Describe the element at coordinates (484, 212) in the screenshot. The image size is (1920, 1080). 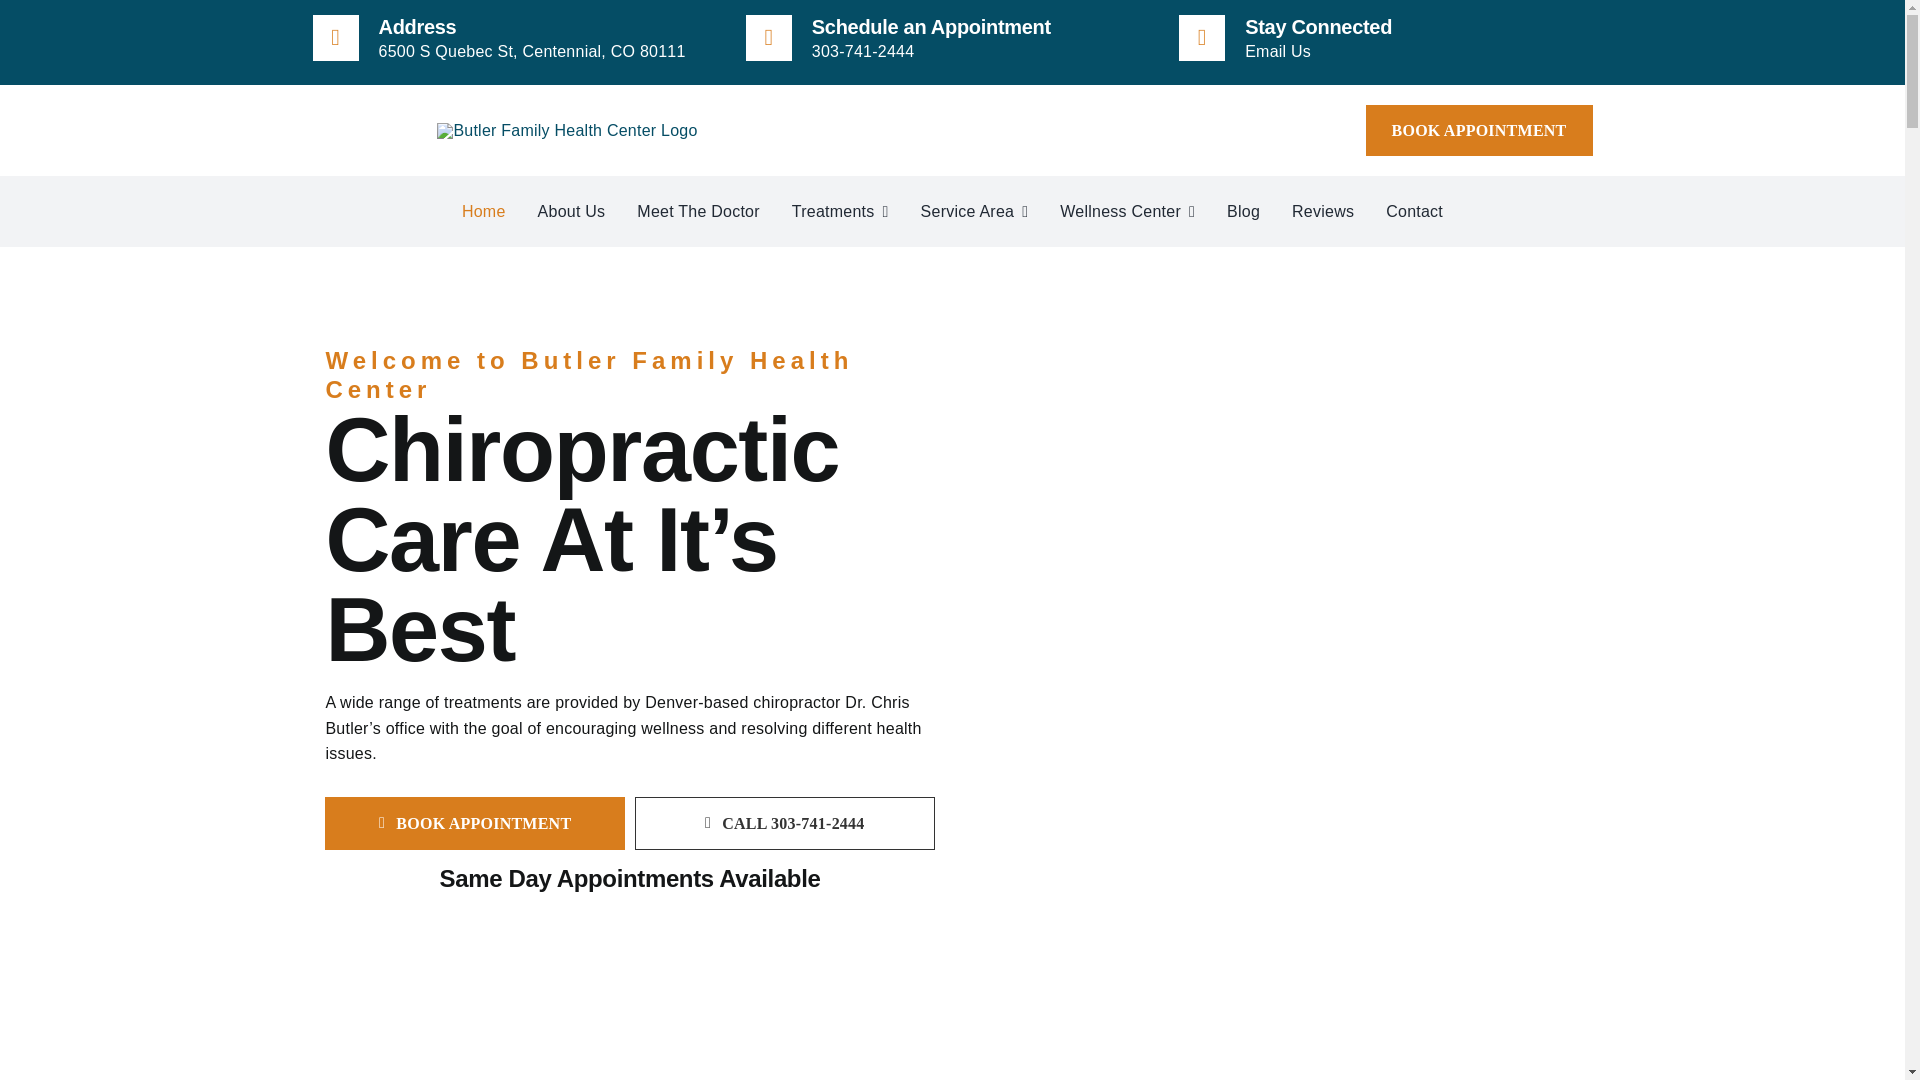
I see `Home` at that location.